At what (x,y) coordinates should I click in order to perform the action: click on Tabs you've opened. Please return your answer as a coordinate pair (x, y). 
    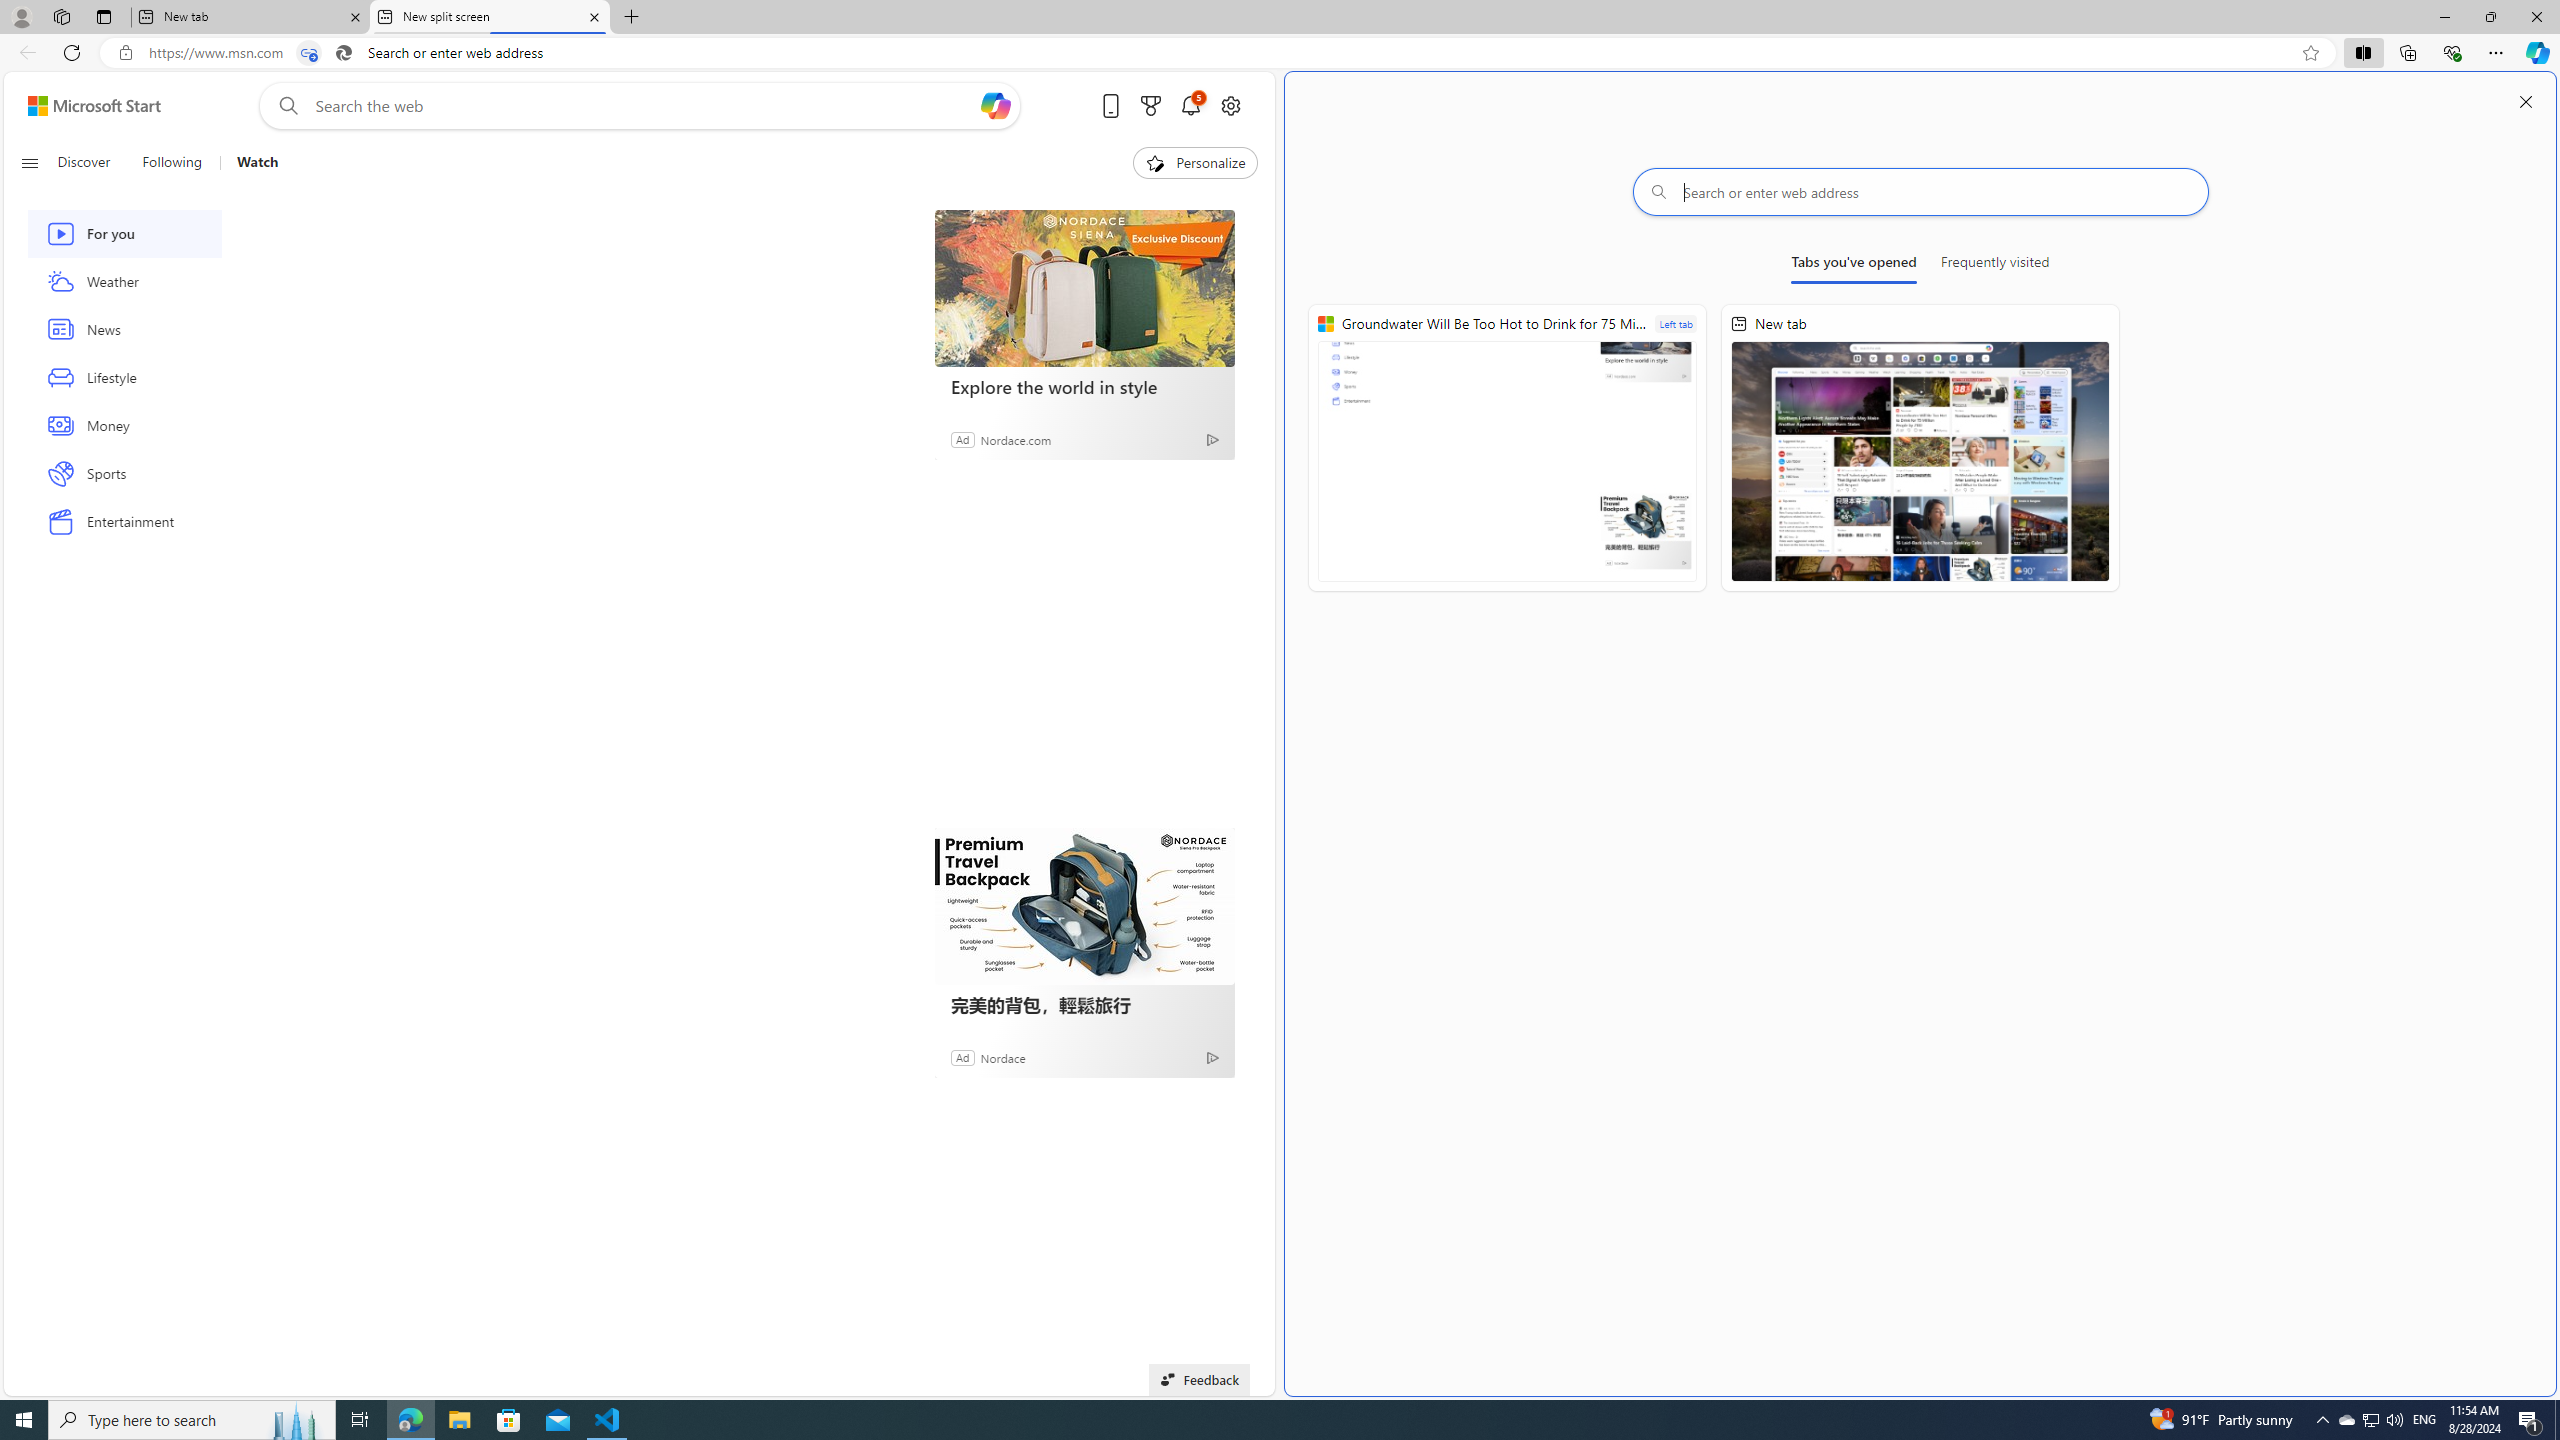
    Looking at the image, I should click on (1854, 266).